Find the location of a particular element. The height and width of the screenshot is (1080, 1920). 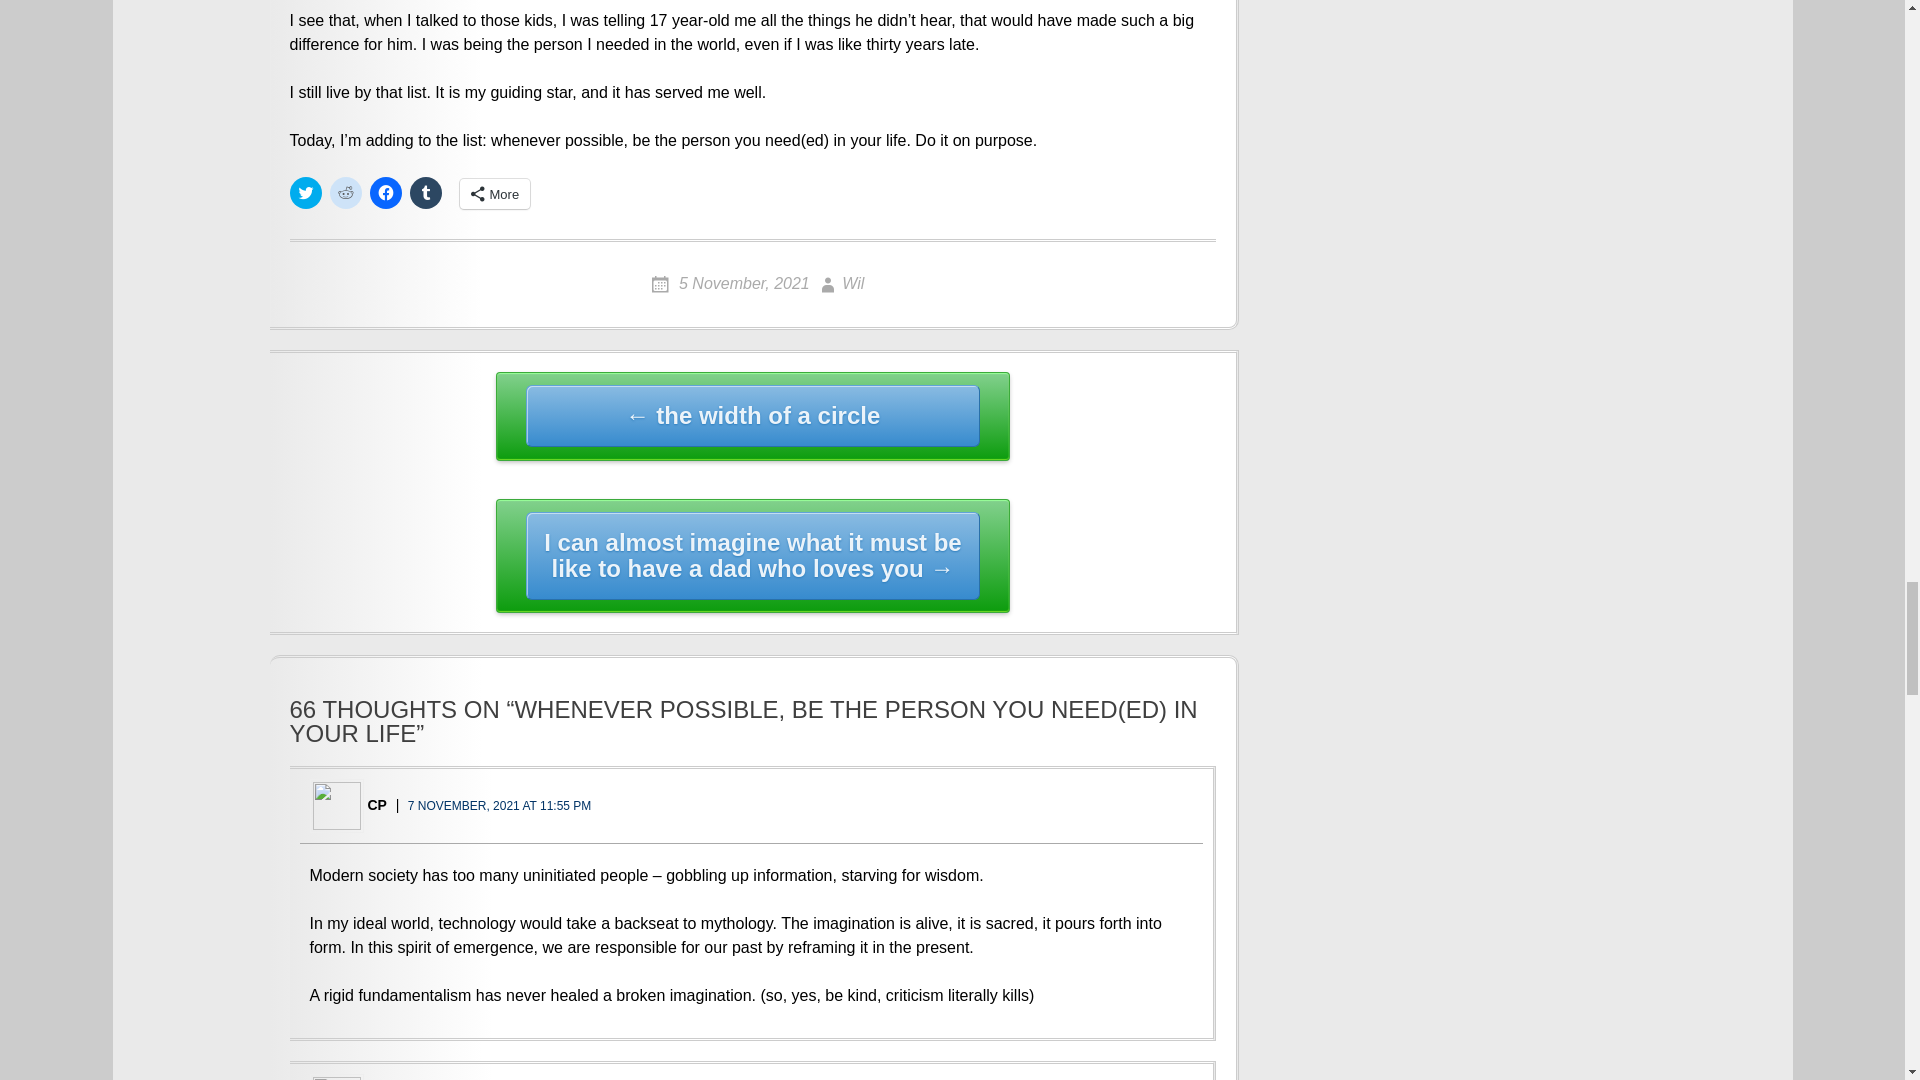

Click to share on Twitter is located at coordinates (306, 193).